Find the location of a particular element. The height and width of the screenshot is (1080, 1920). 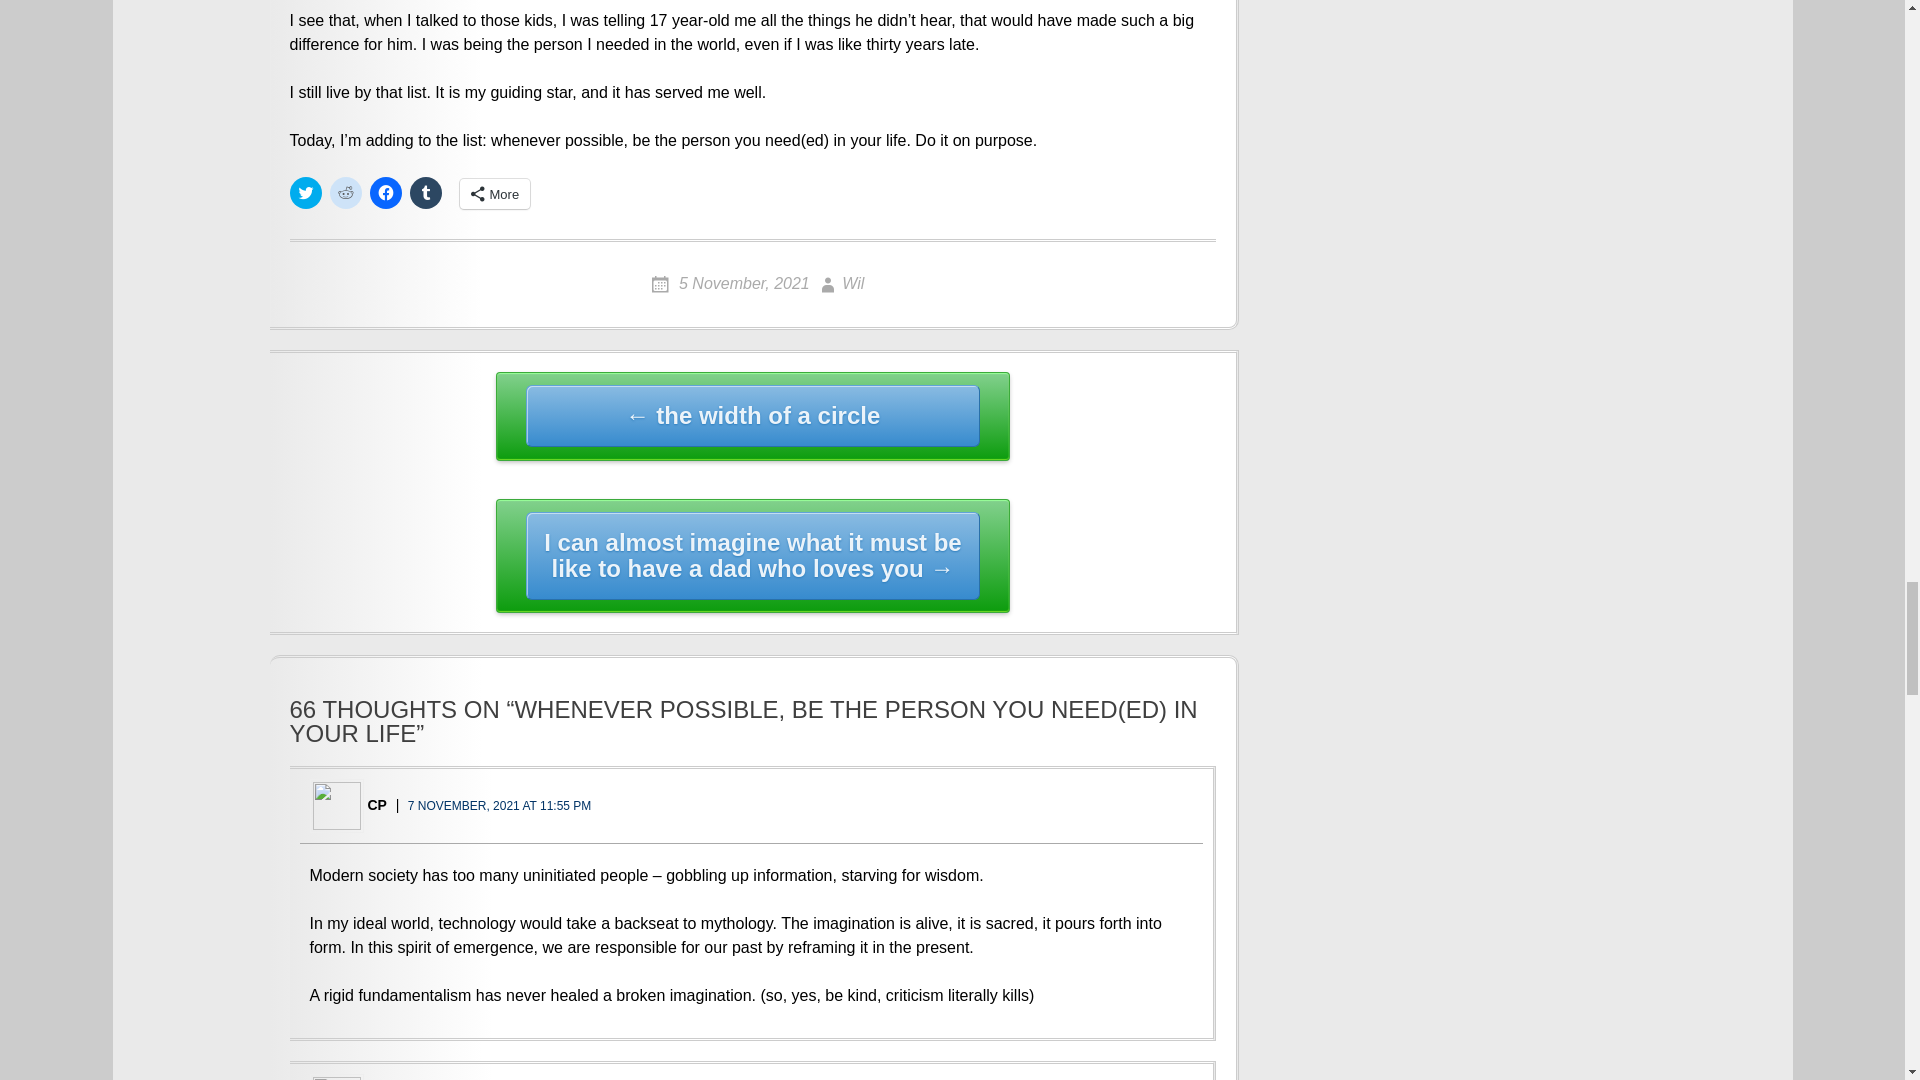

Click to share on Twitter is located at coordinates (306, 193).